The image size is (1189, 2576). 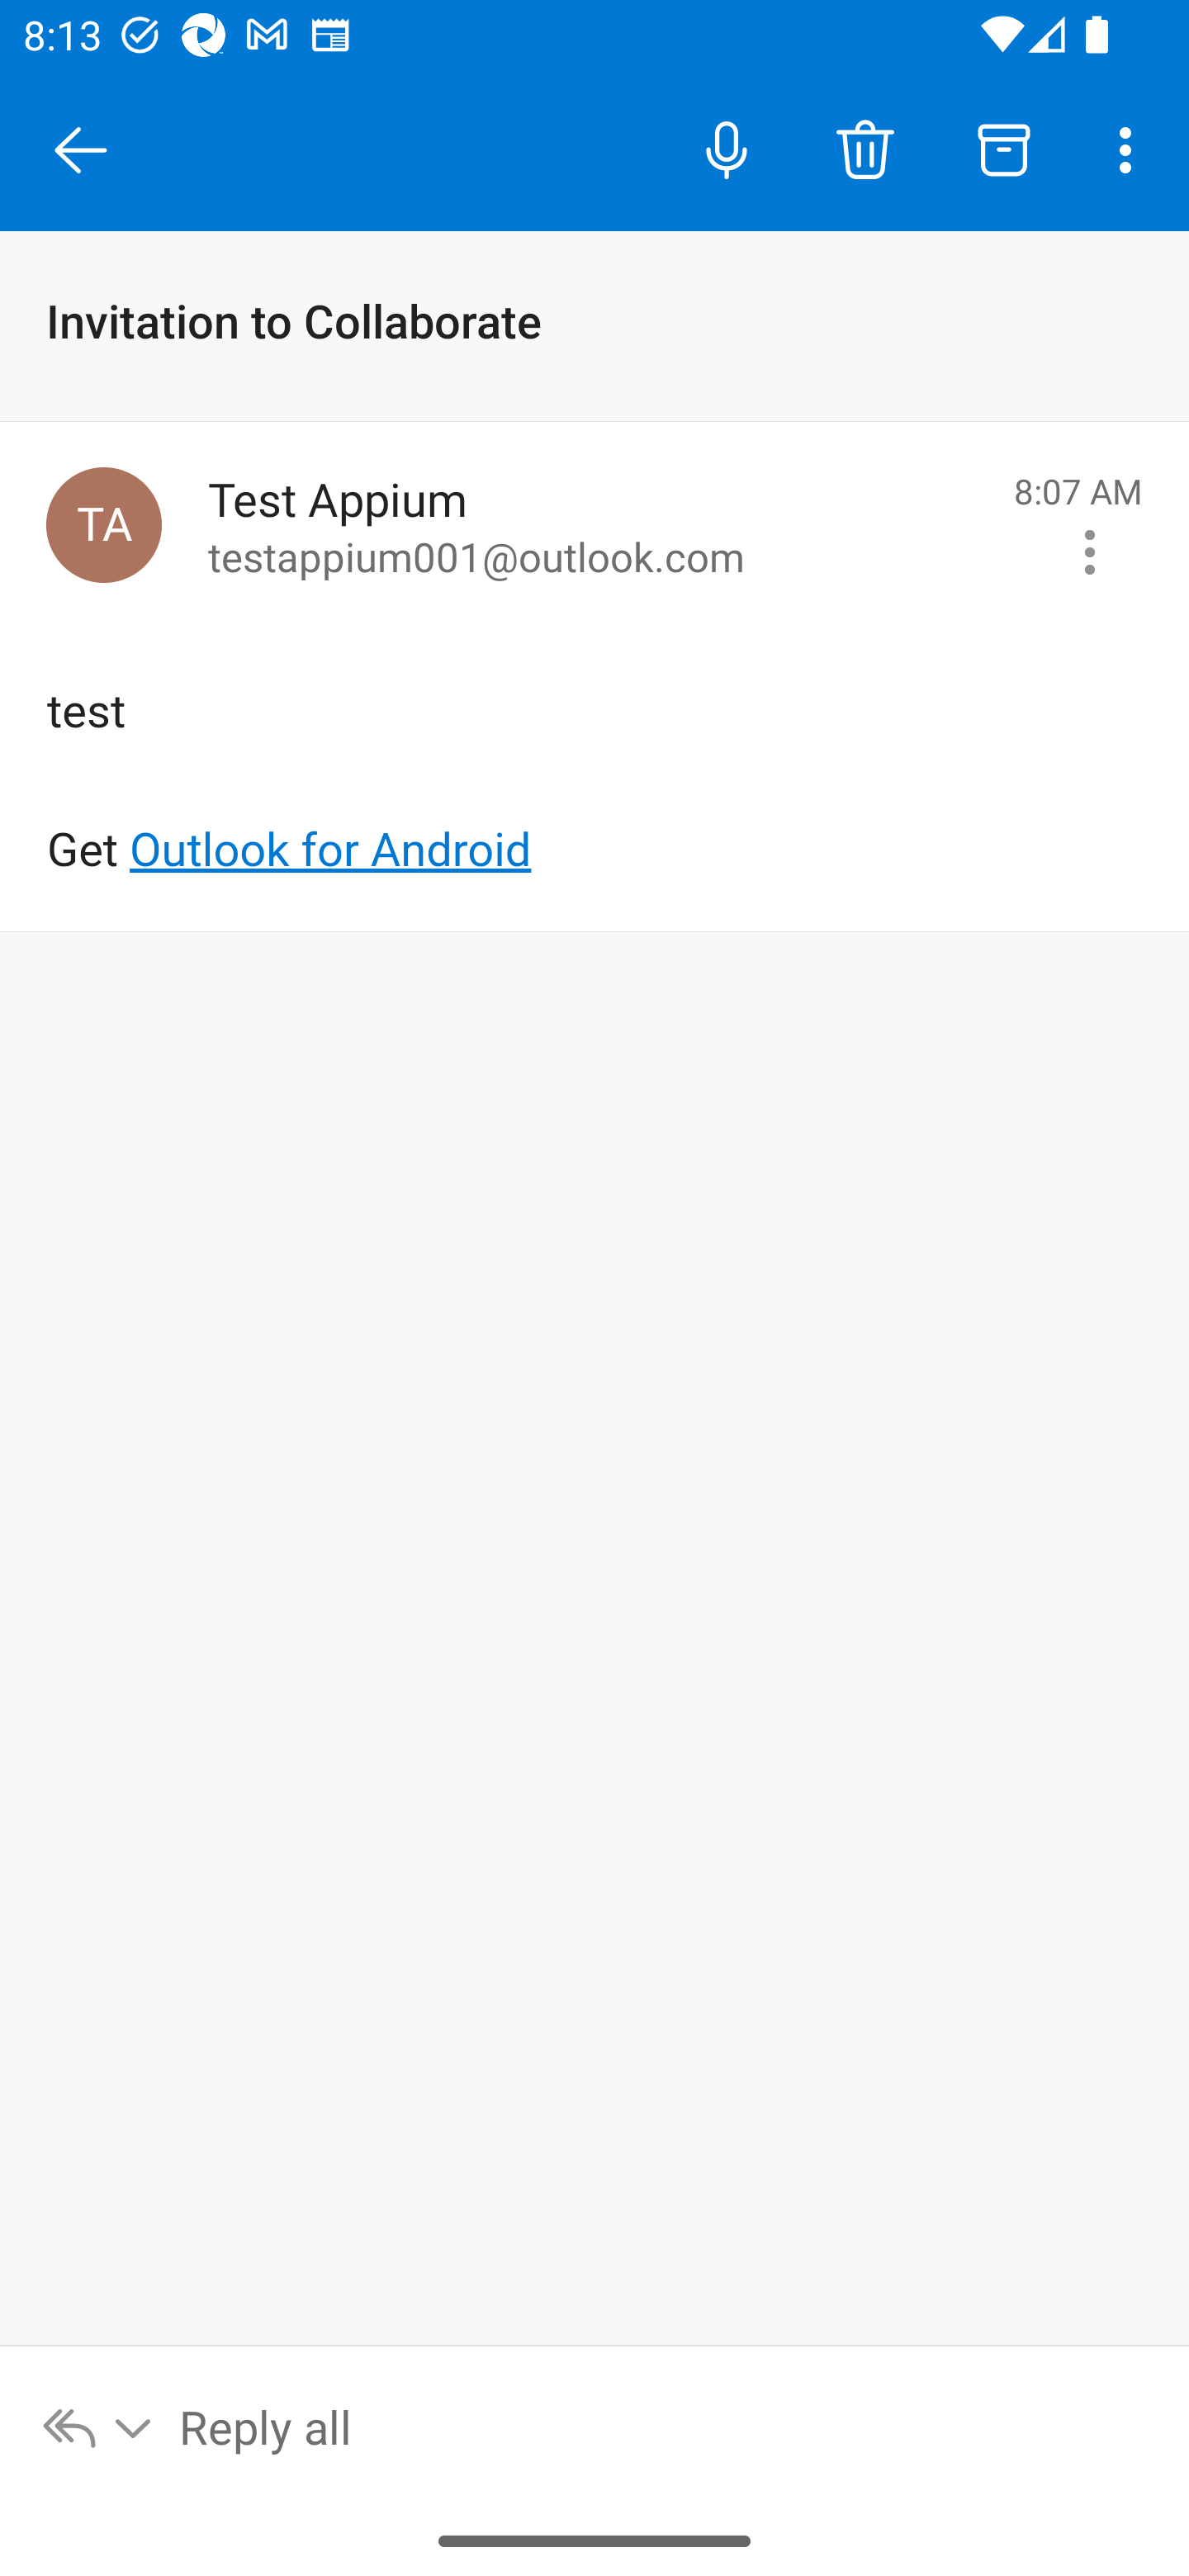 I want to click on Close, so click(x=81, y=150).